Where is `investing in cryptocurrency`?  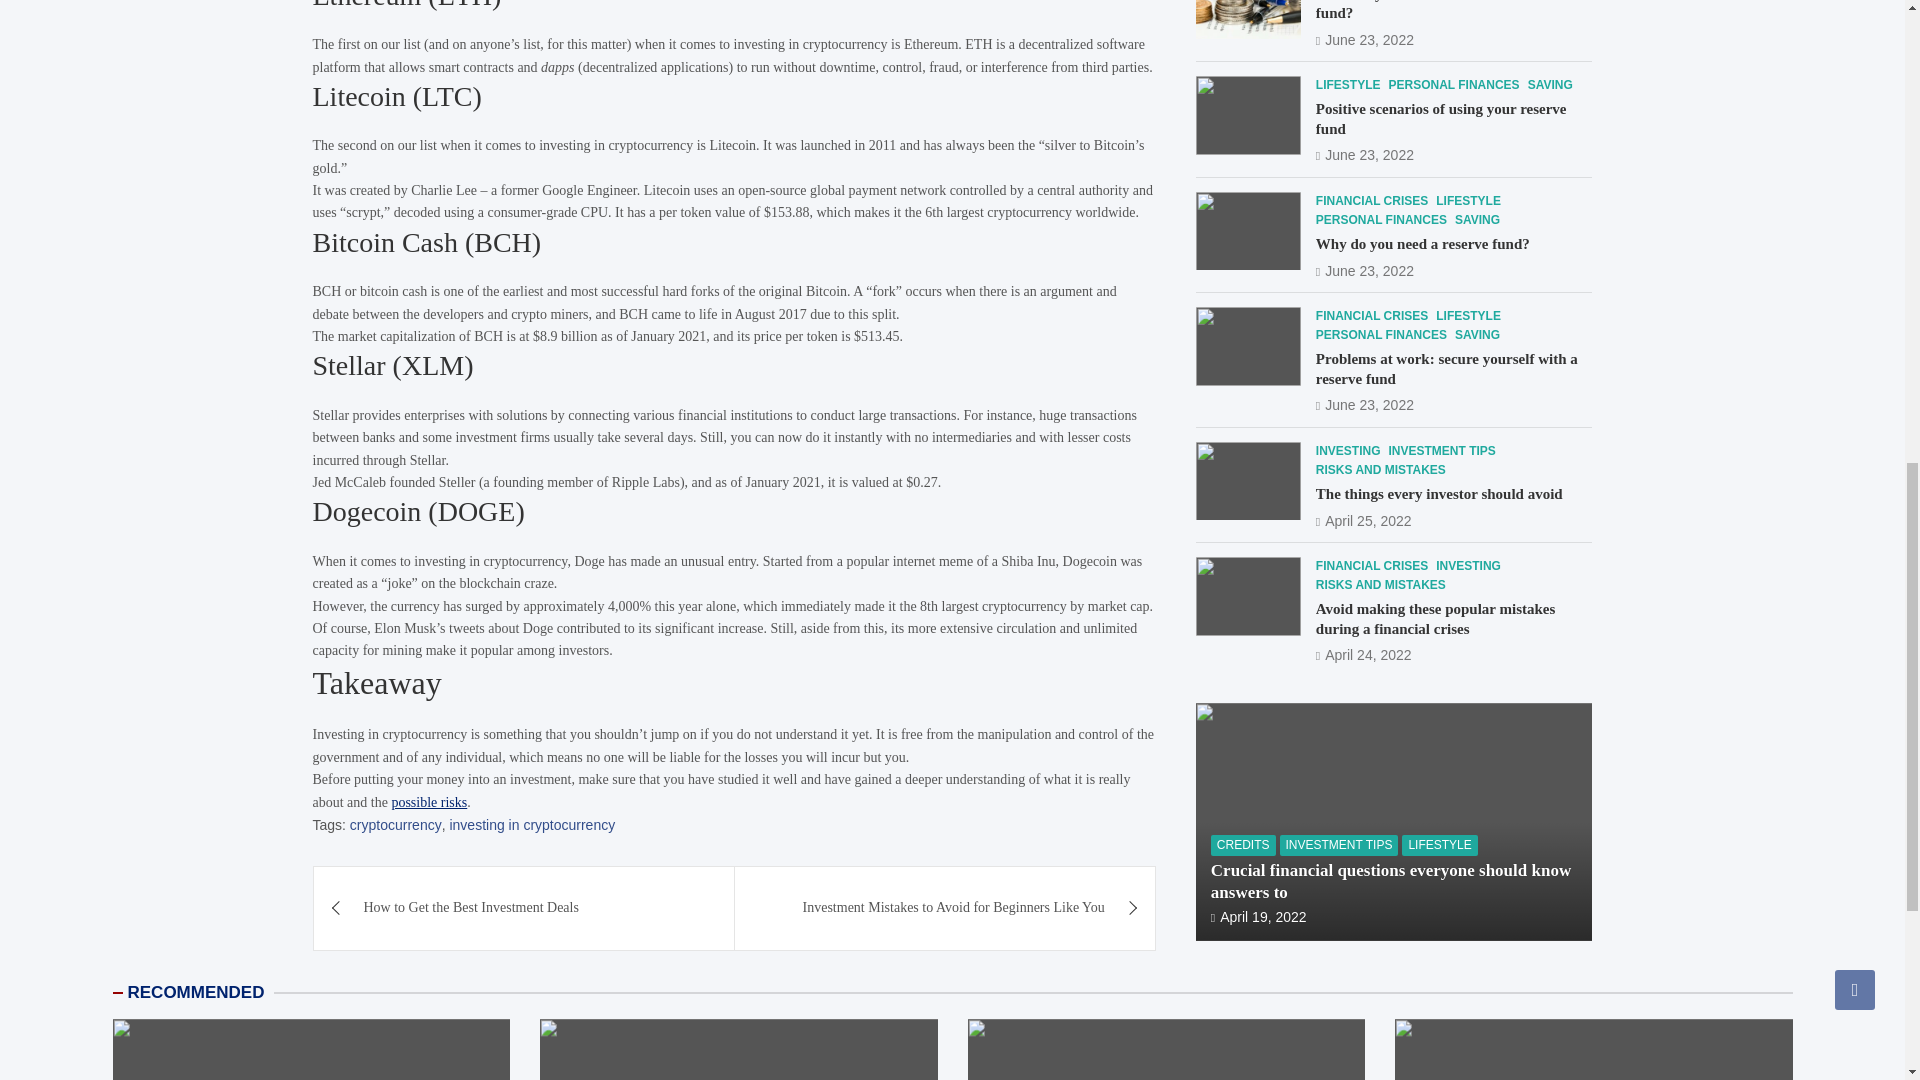 investing in cryptocurrency is located at coordinates (532, 824).